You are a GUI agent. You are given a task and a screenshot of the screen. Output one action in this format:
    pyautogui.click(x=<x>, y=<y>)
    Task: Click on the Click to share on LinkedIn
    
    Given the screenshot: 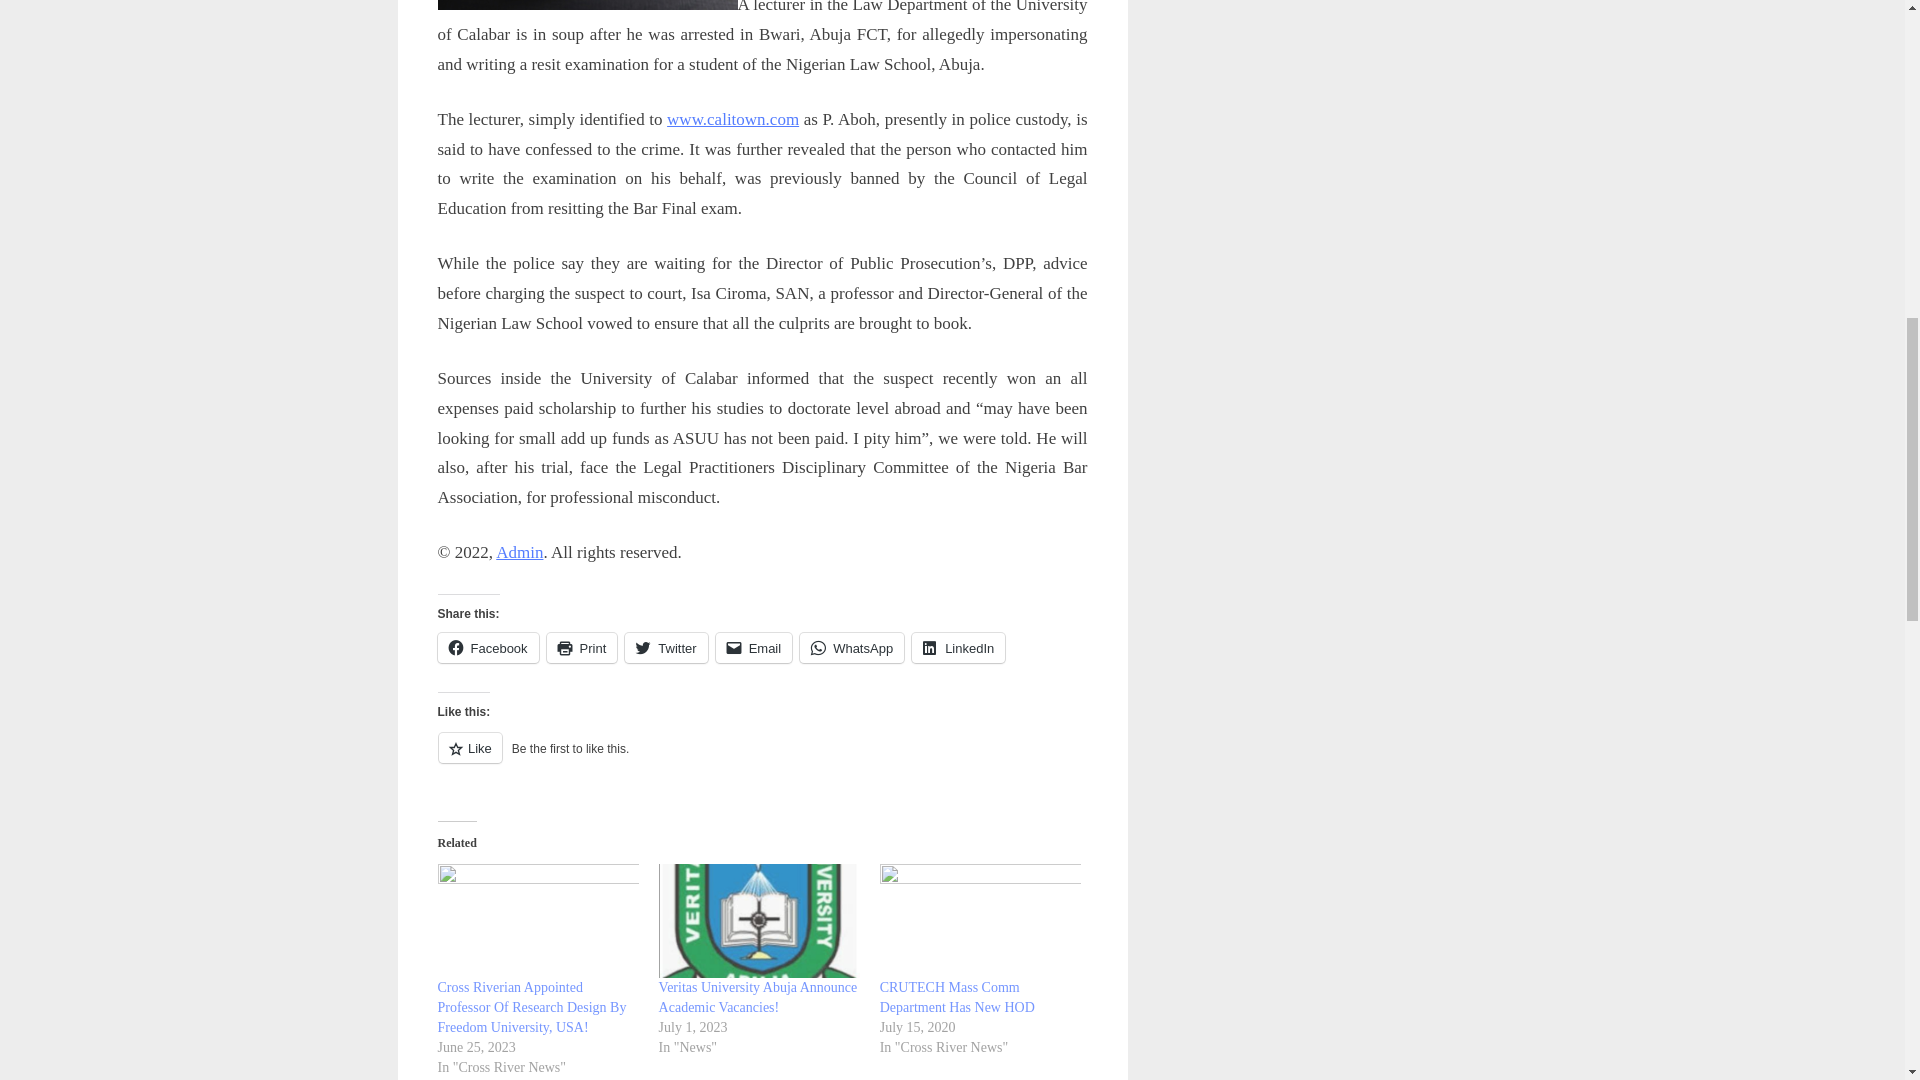 What is the action you would take?
    pyautogui.click(x=958, y=648)
    